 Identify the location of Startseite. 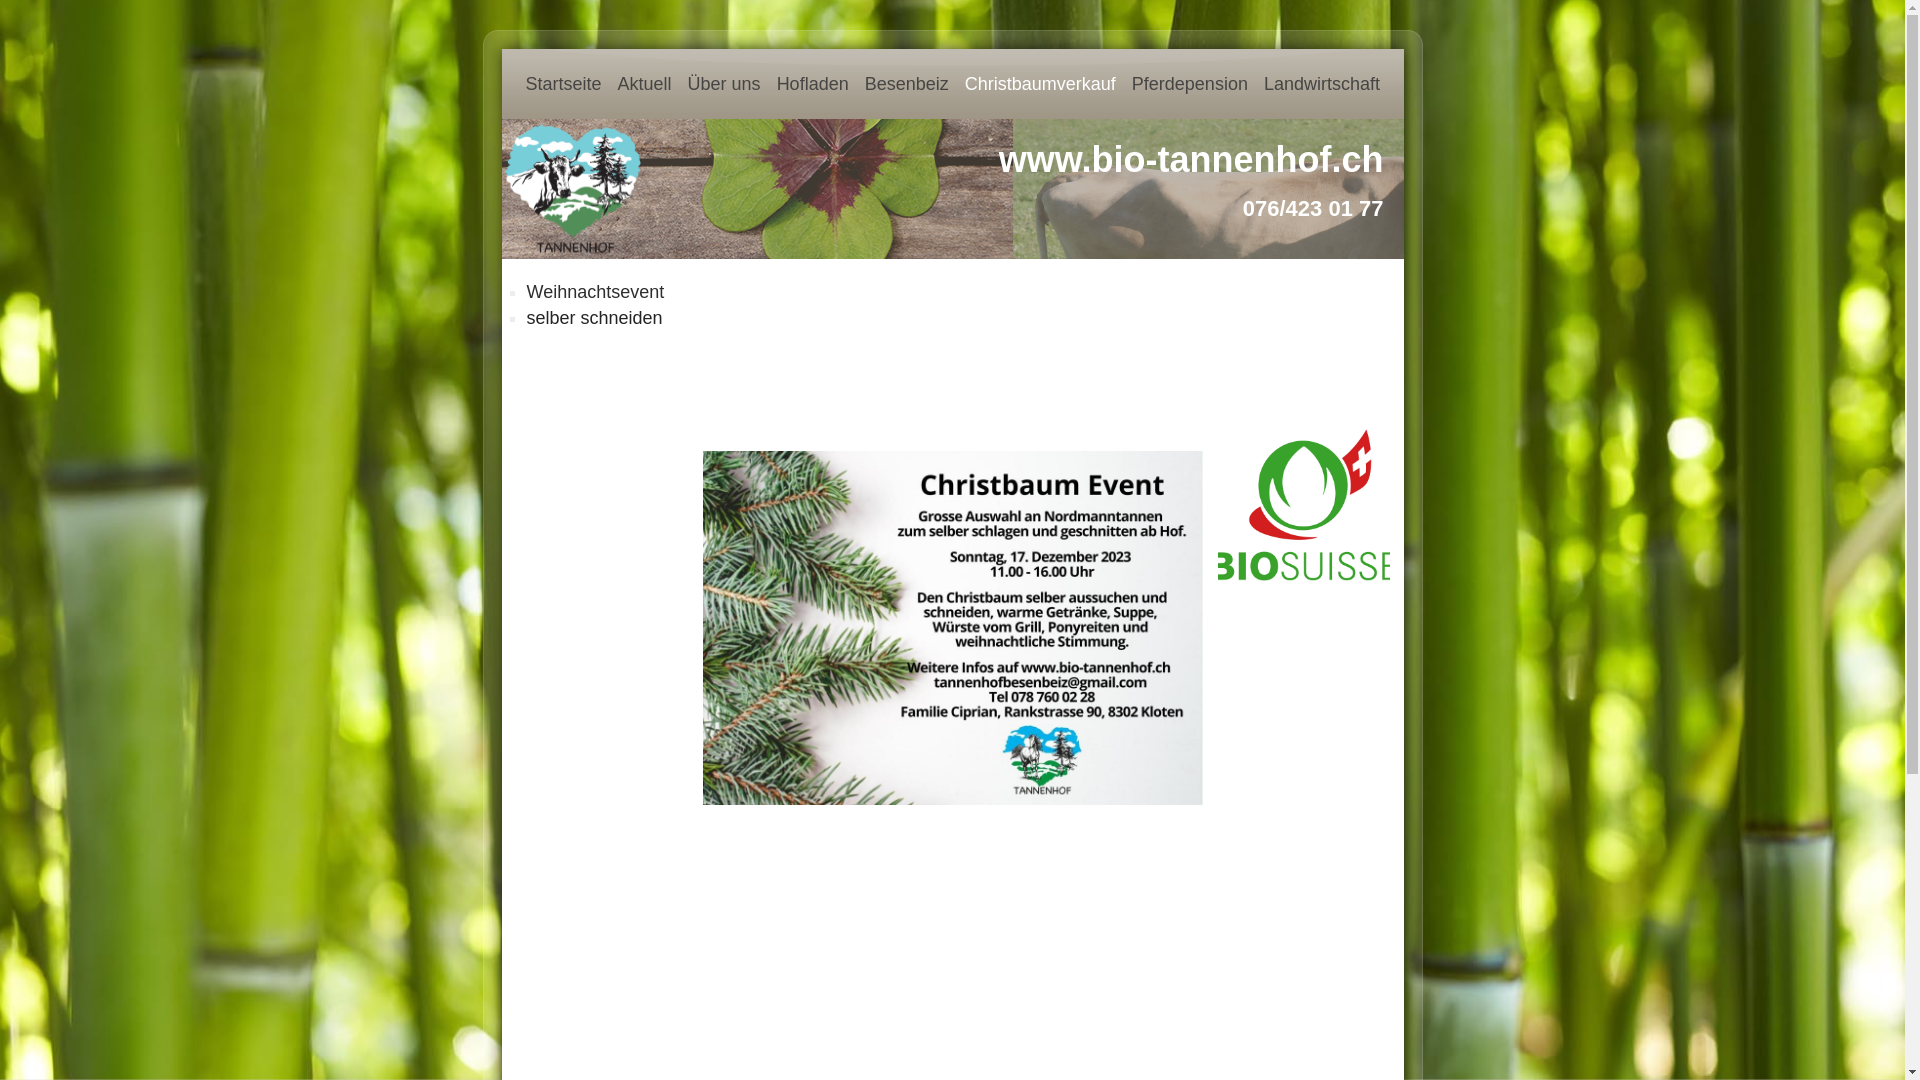
(564, 84).